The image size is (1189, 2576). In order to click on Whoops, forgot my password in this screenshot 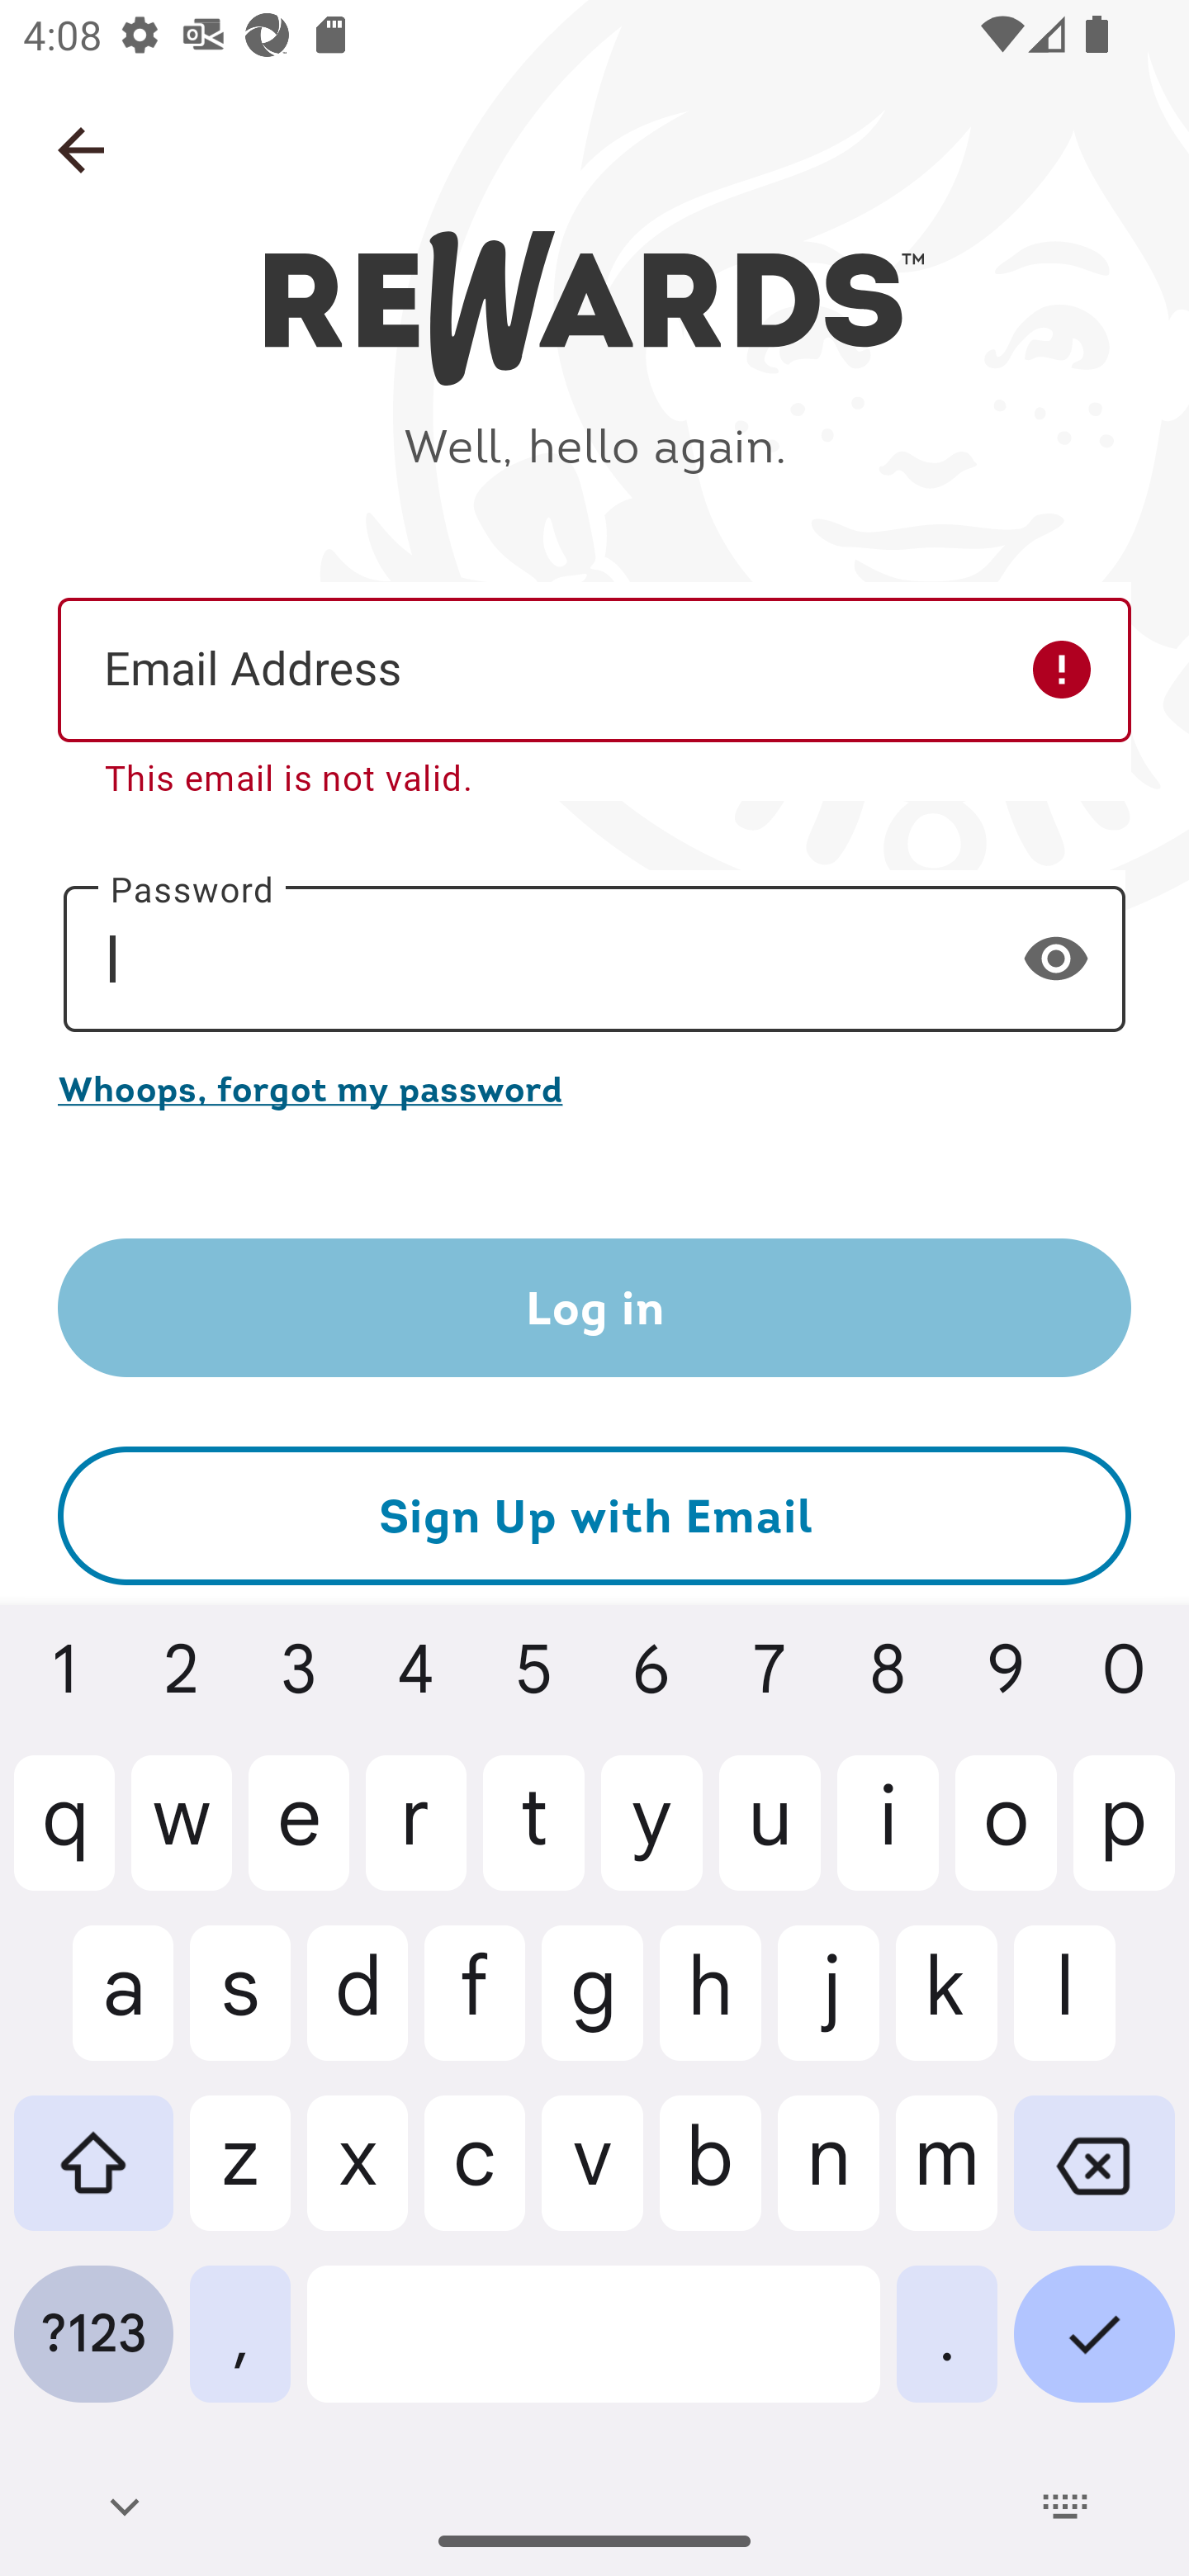, I will do `click(594, 1088)`.